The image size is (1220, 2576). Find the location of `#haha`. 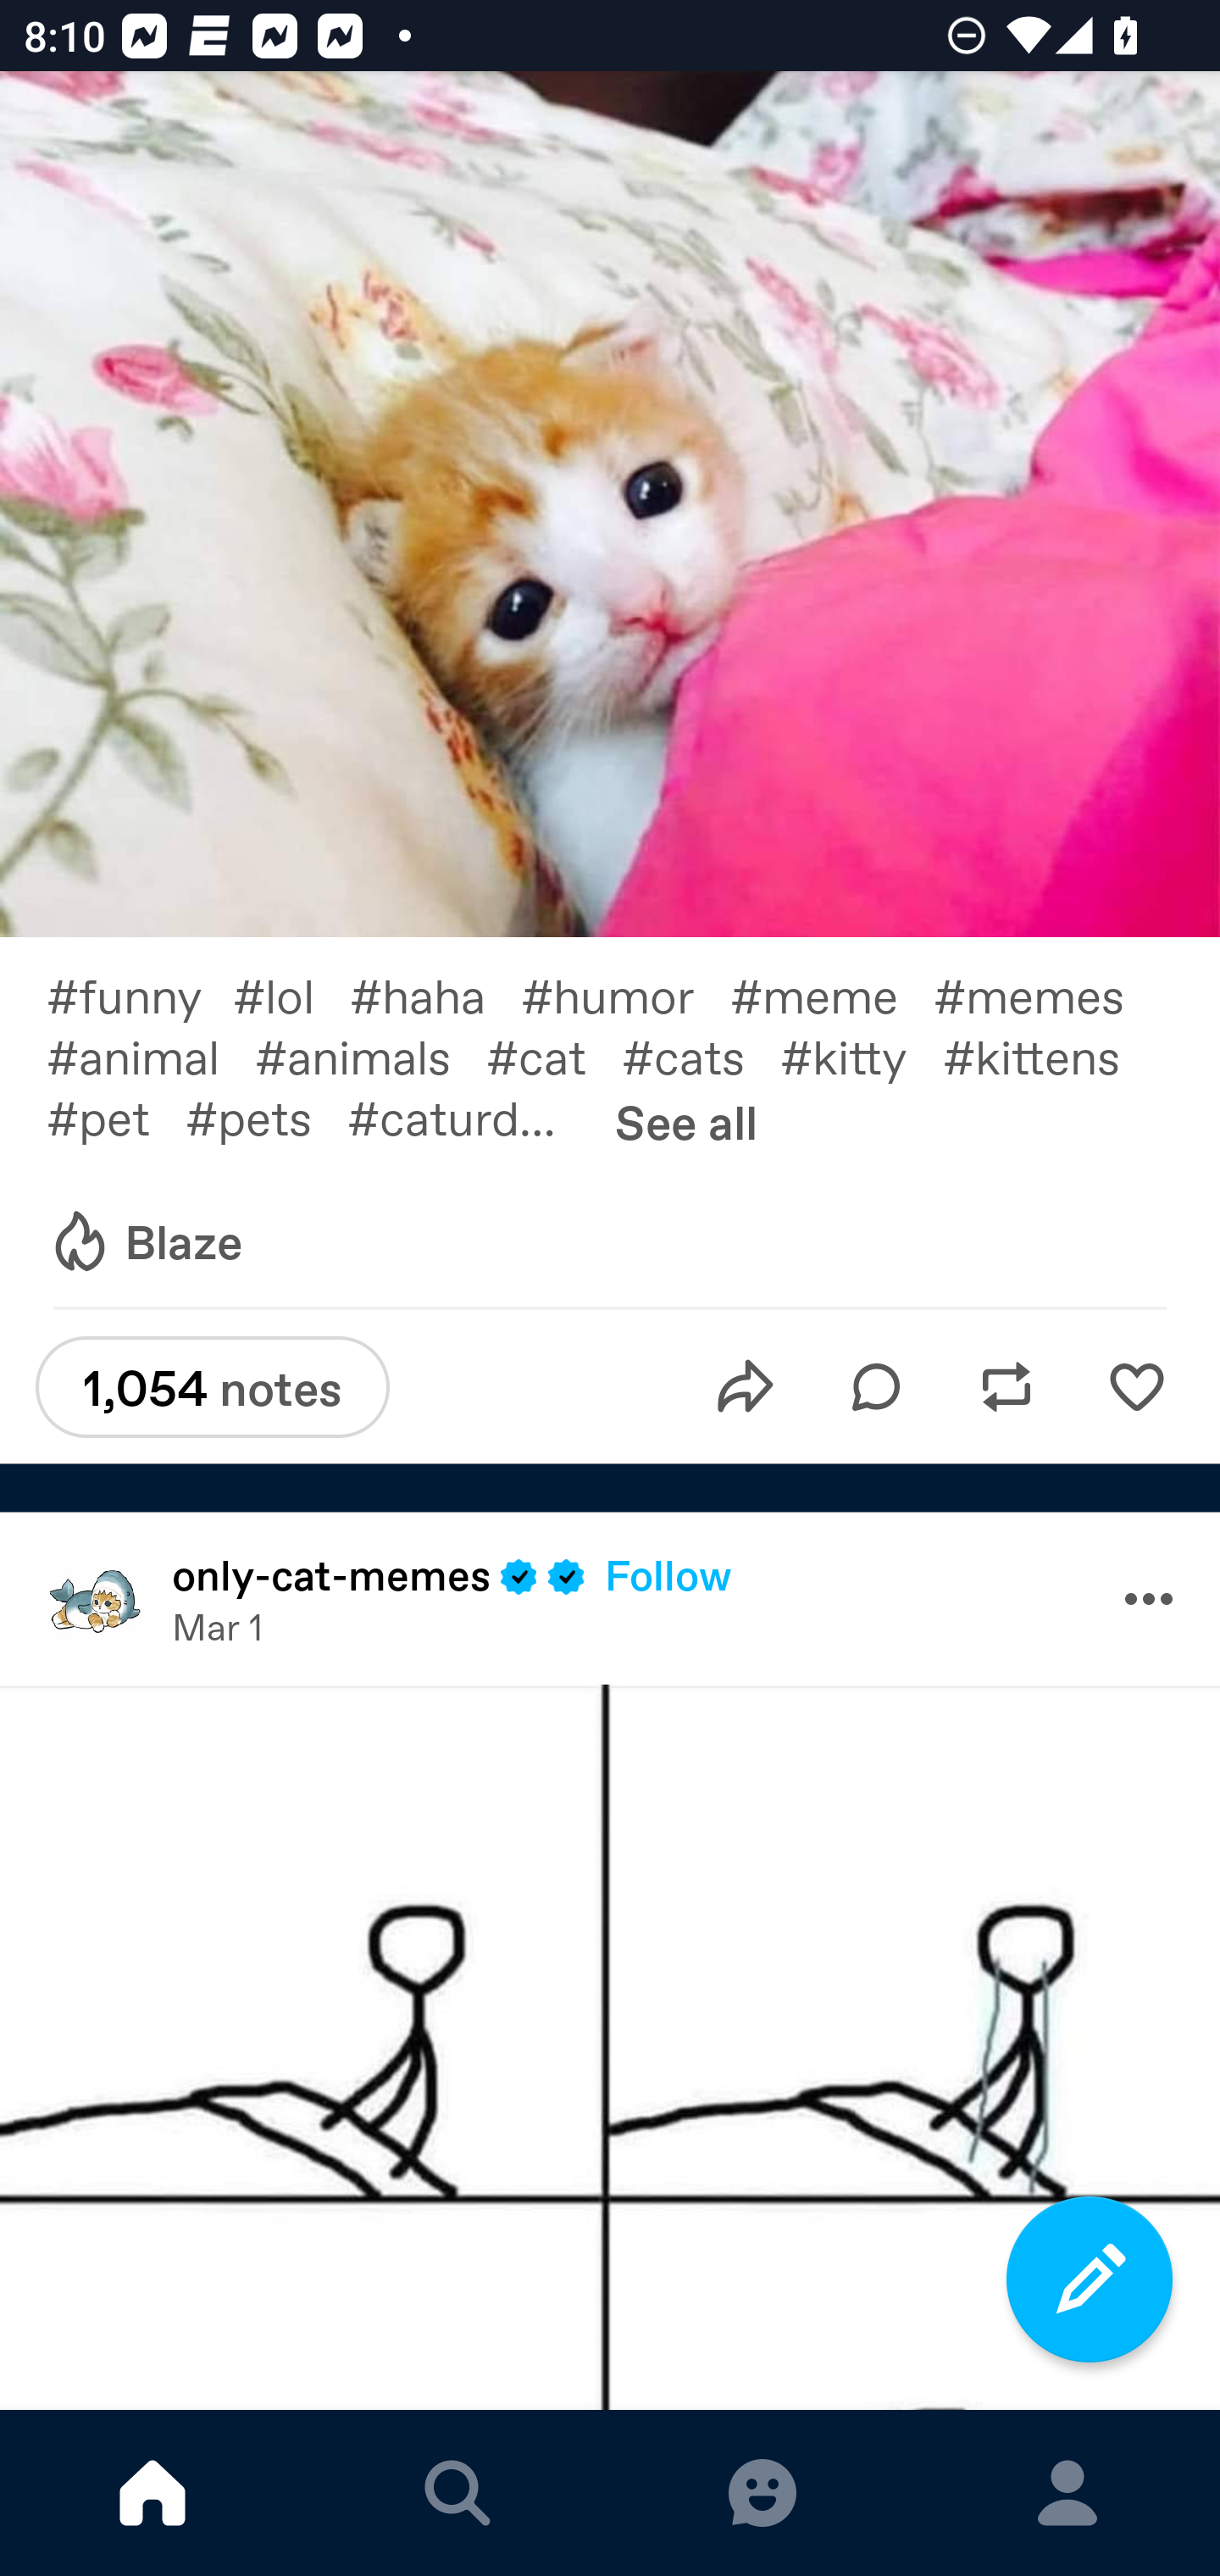

#haha is located at coordinates (435, 993).